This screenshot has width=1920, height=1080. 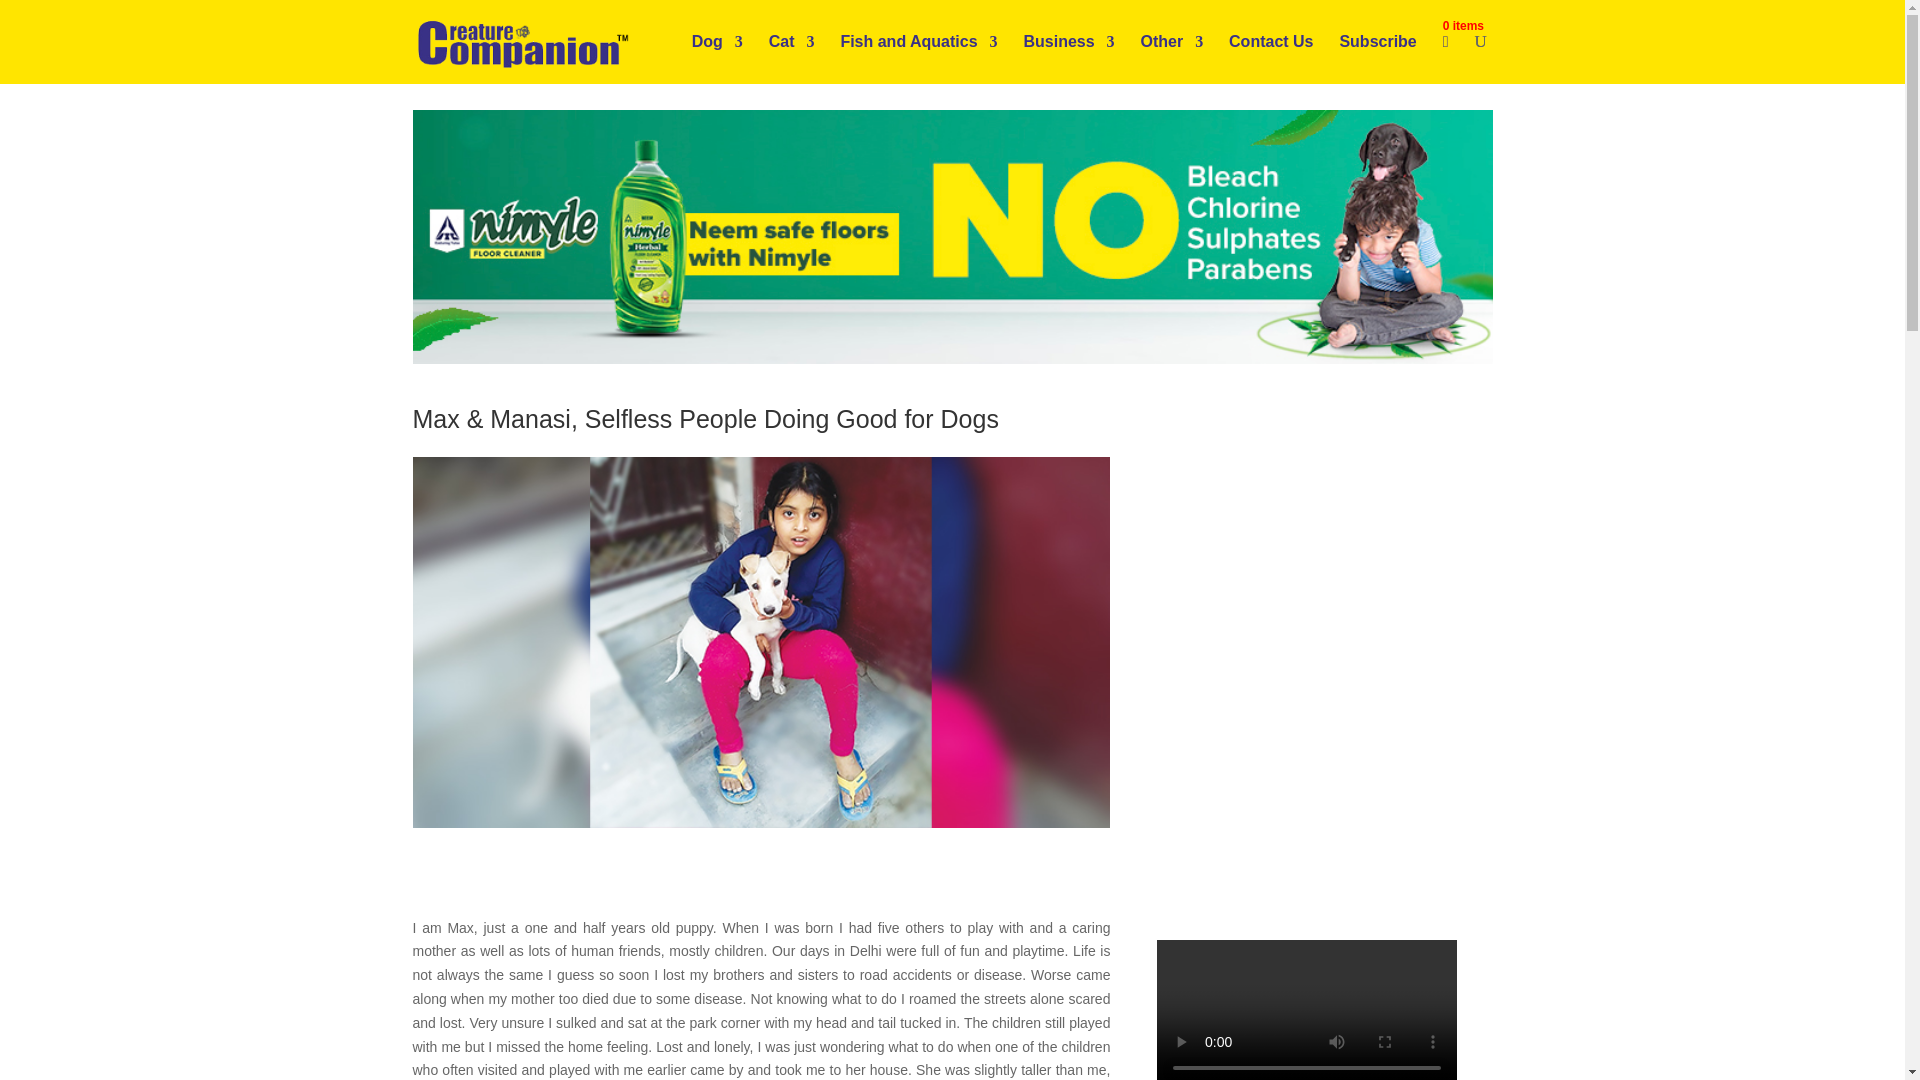 I want to click on Dog, so click(x=717, y=58).